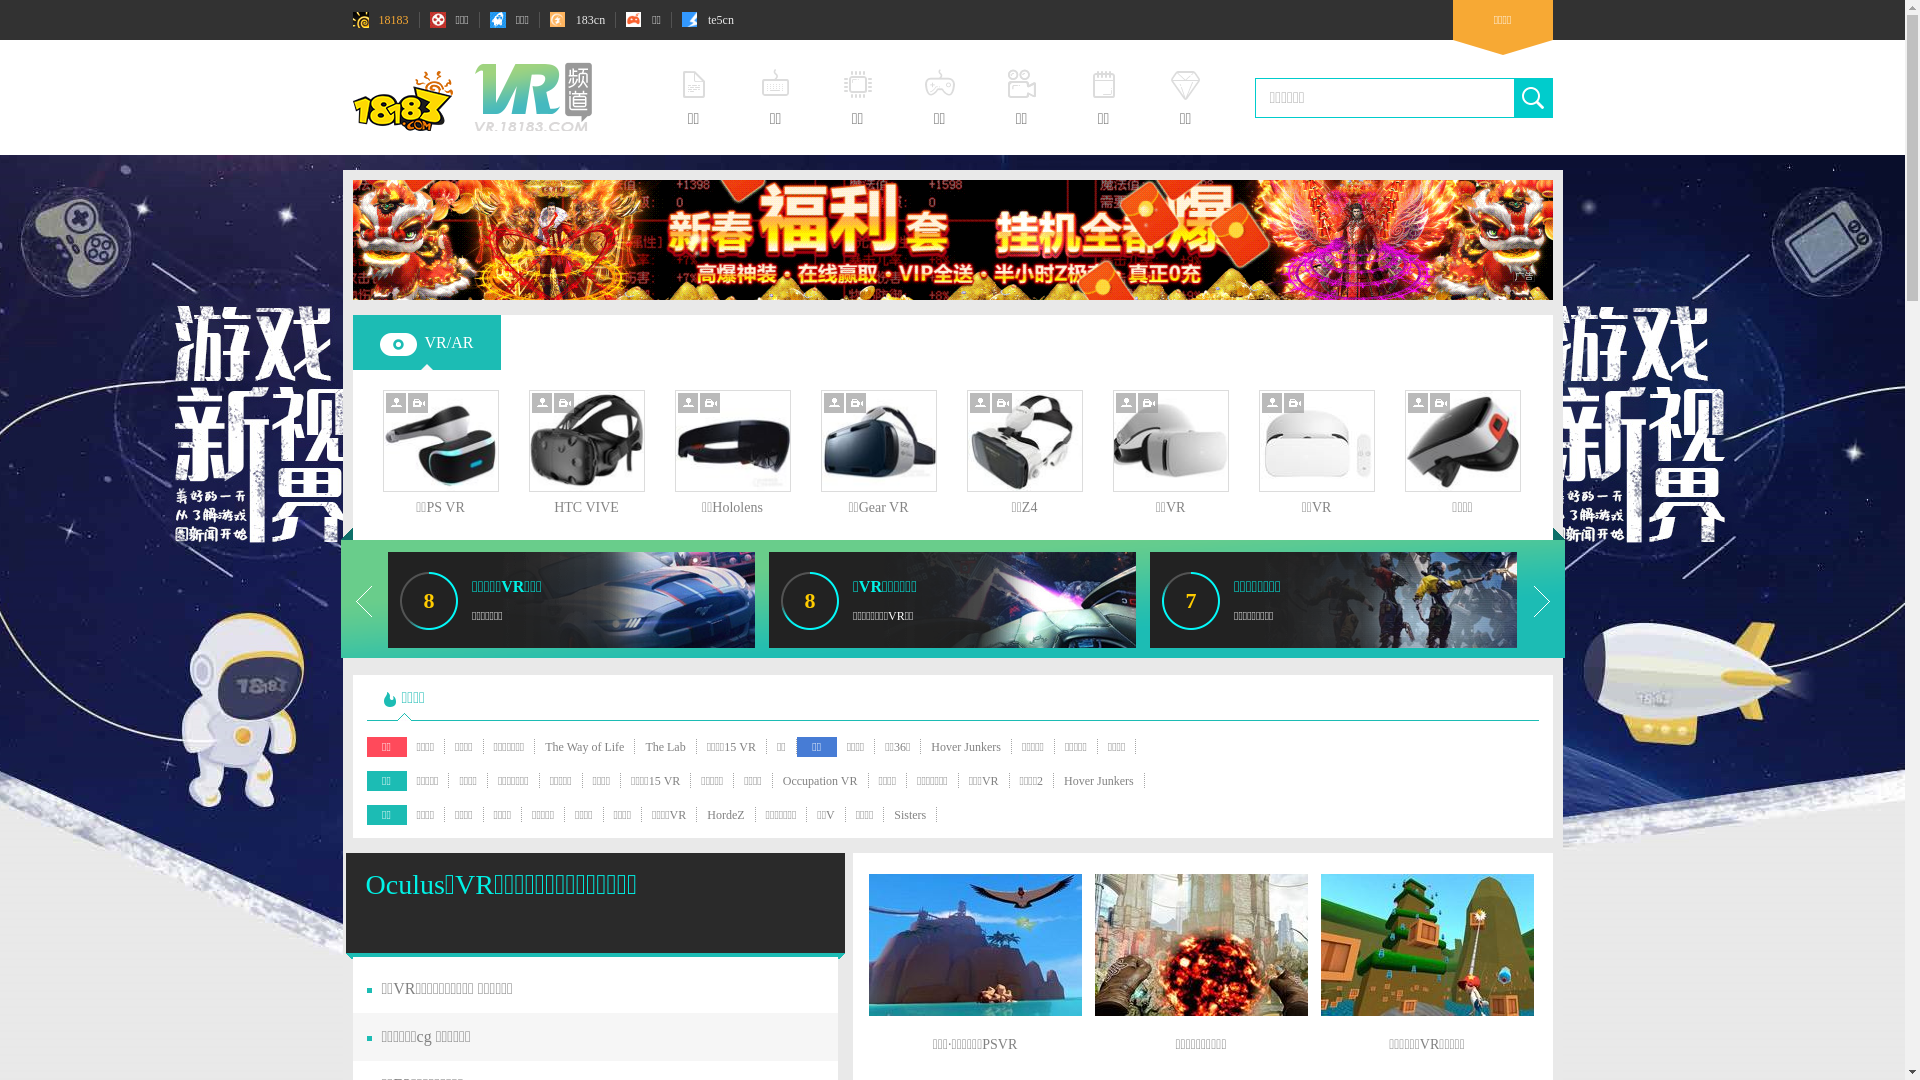 The height and width of the screenshot is (1080, 1920). I want to click on The Way of Life, so click(584, 747).